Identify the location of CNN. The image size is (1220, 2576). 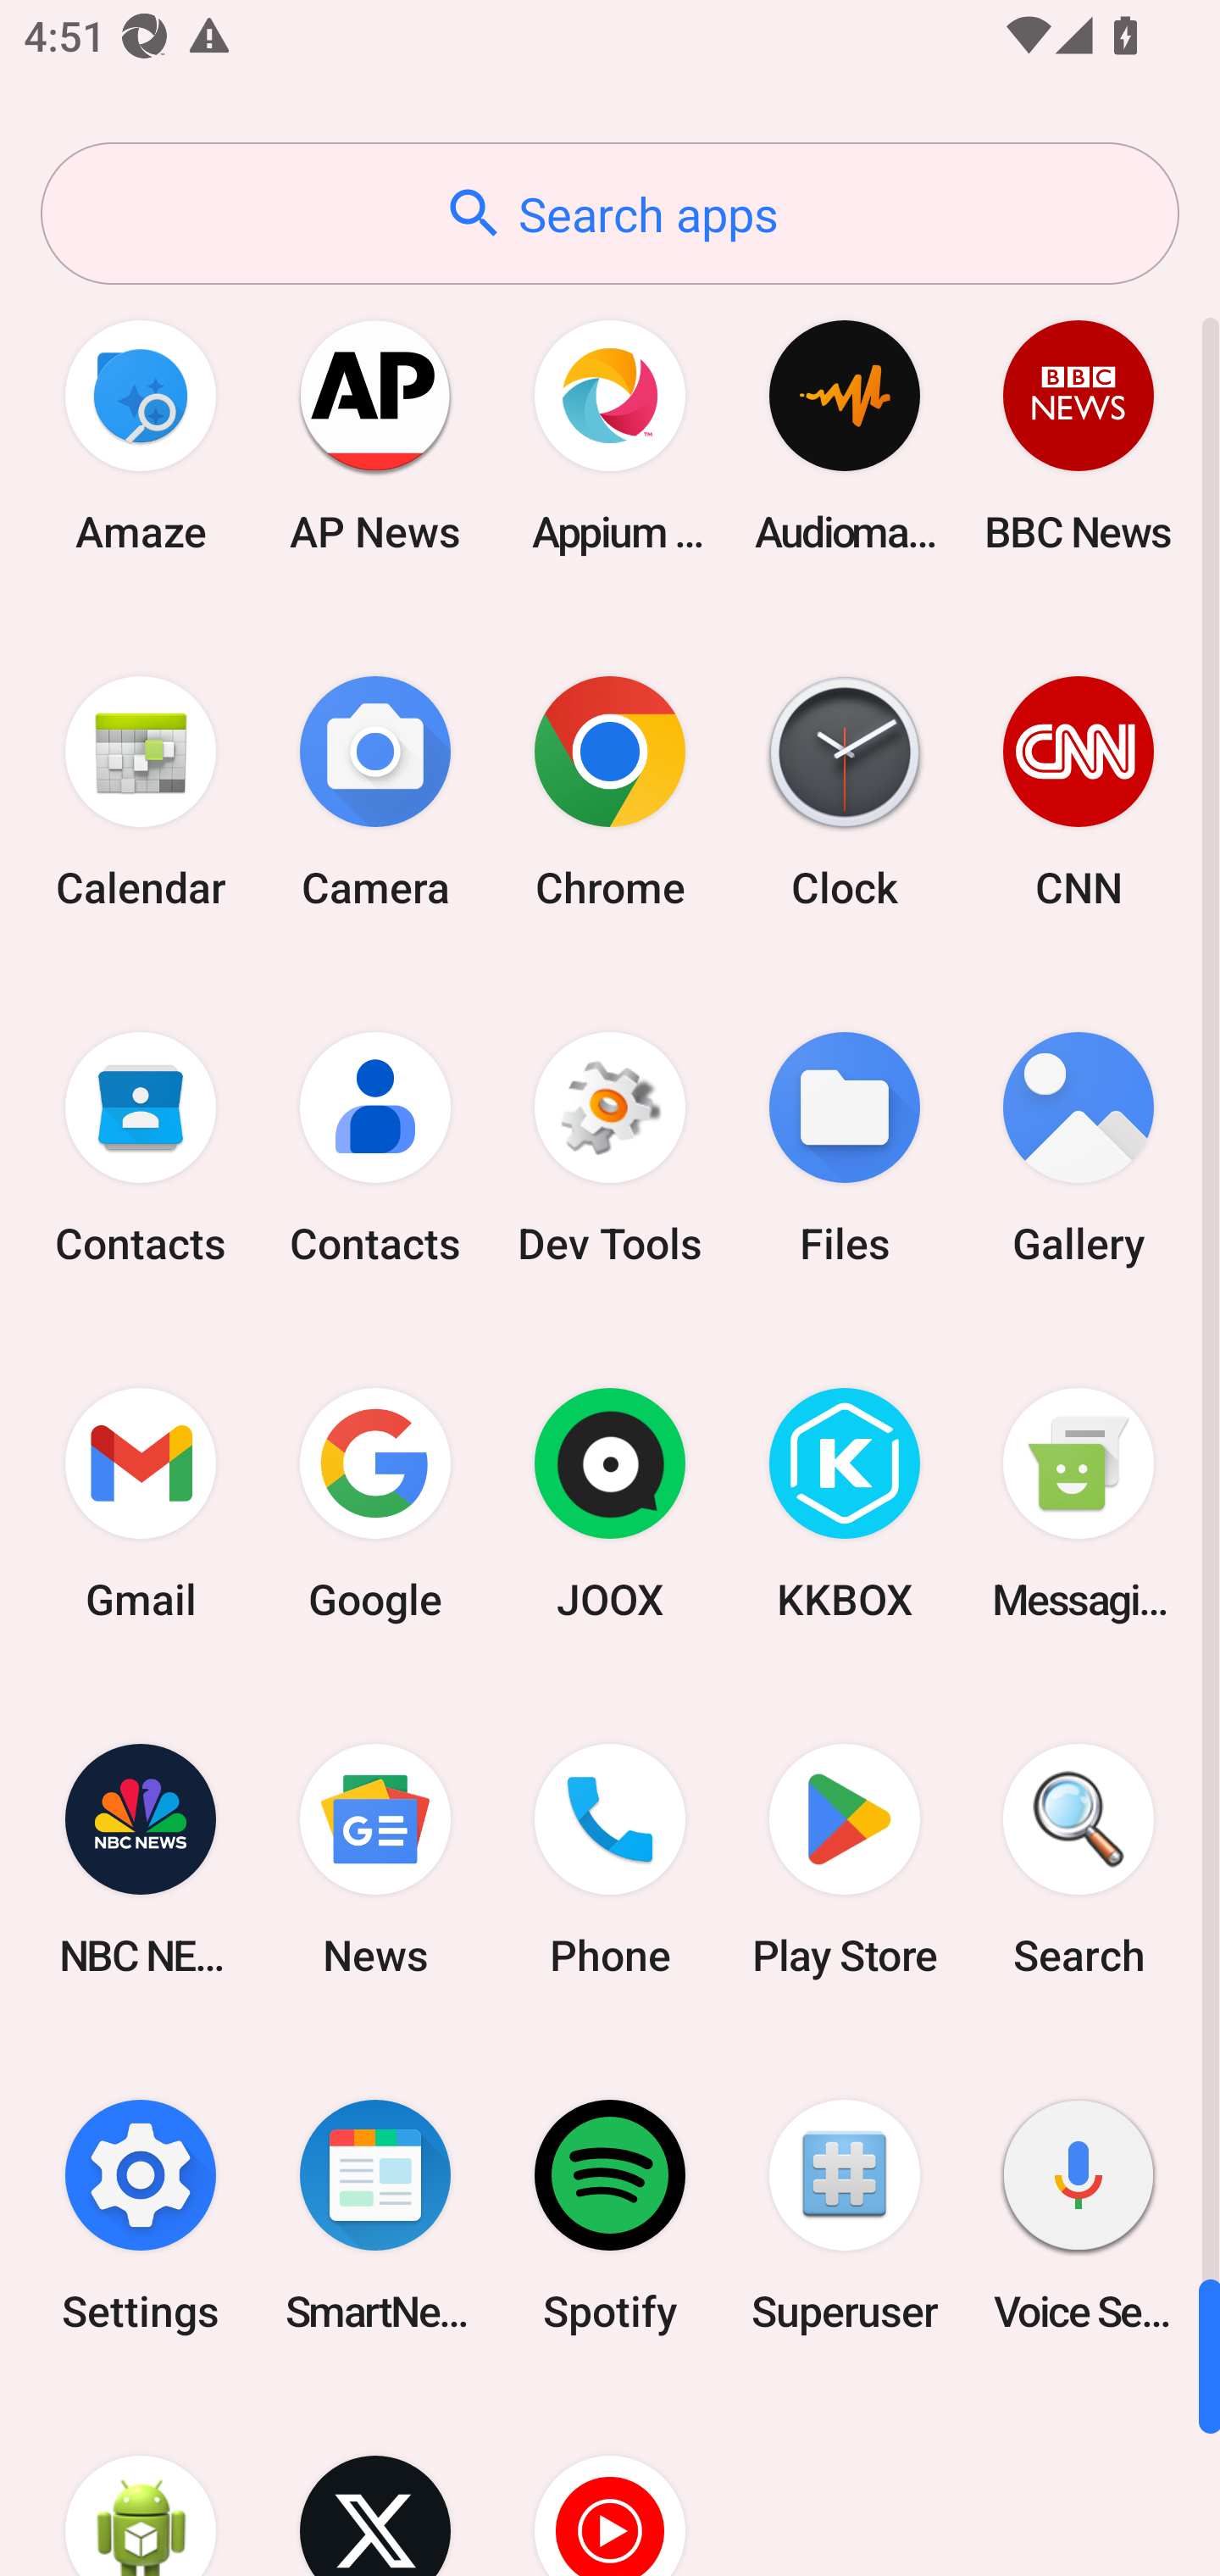
(1079, 791).